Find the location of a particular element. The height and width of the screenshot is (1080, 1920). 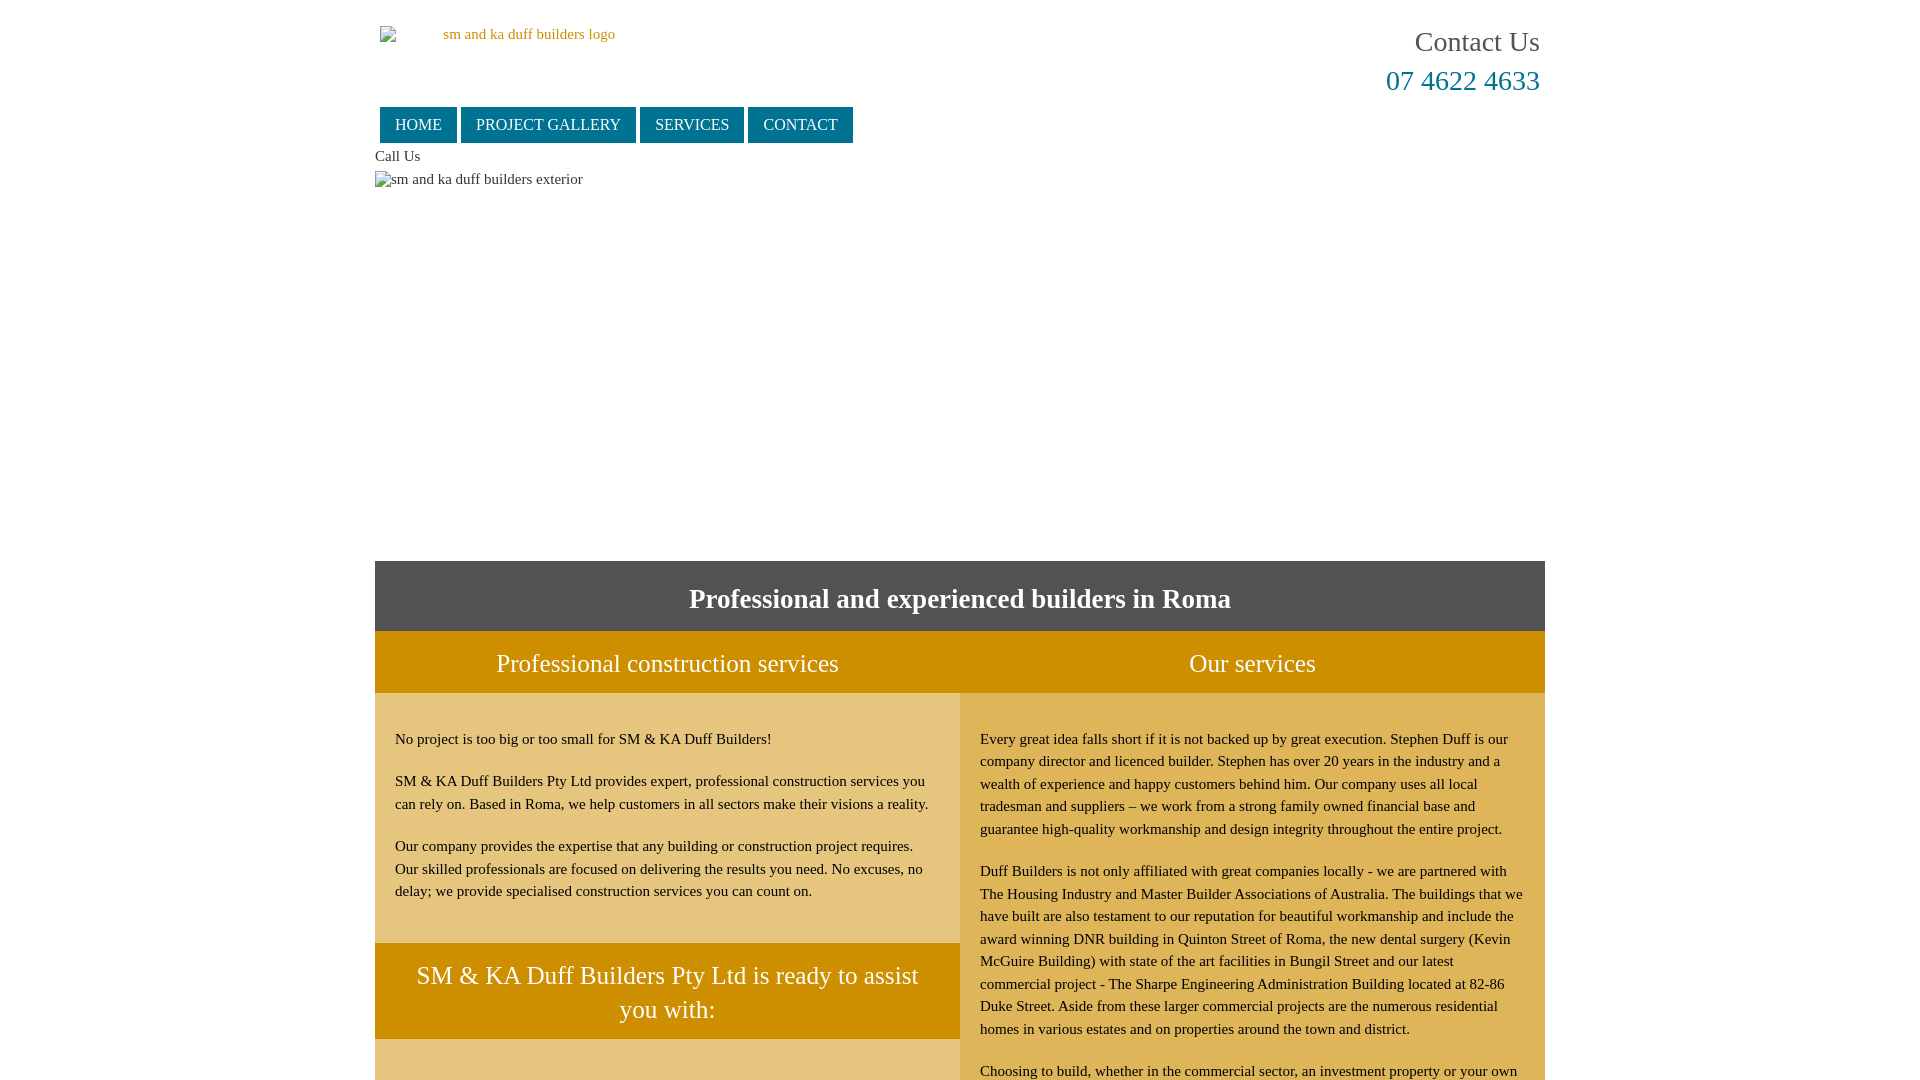

HOME is located at coordinates (418, 125).